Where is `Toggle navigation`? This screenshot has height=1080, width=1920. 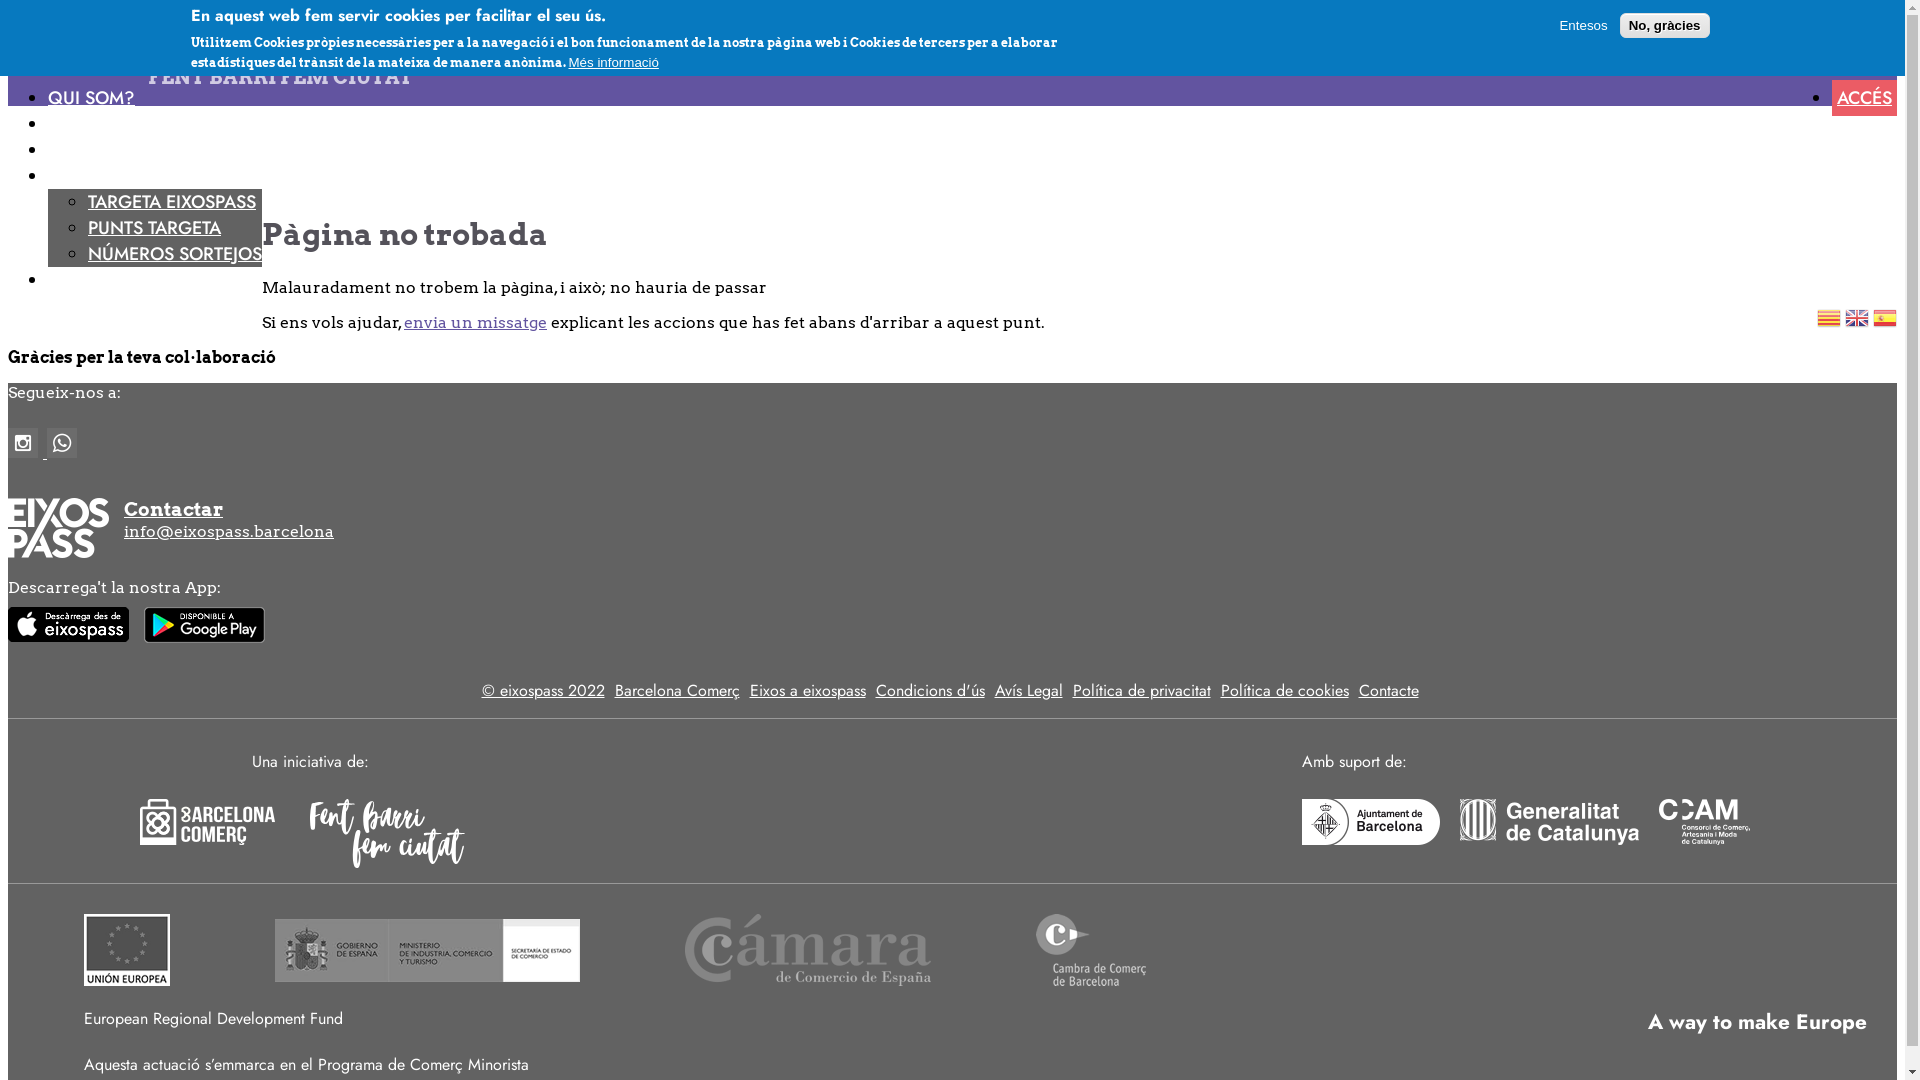
Toggle navigation is located at coordinates (197, 56).